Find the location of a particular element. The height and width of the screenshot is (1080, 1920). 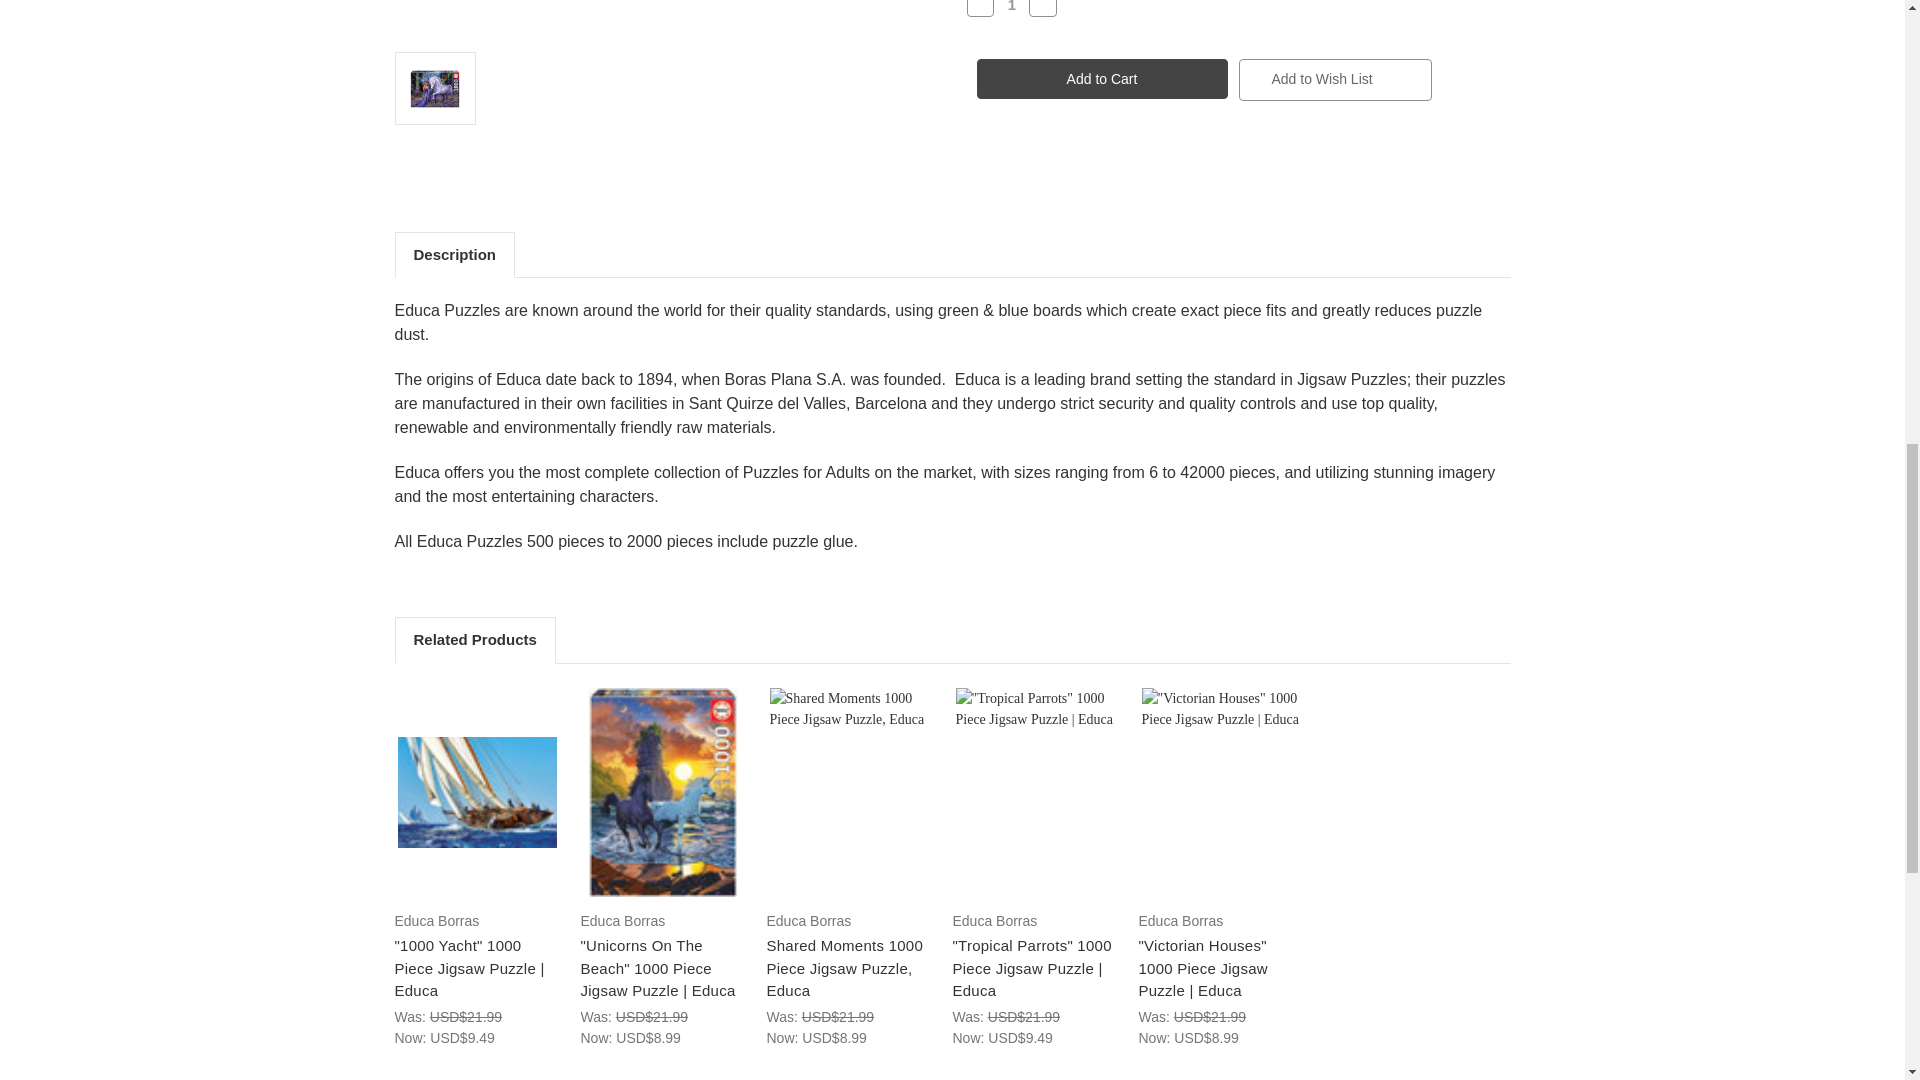

Shared Moments 1000 Piece Jigsaw Puzzle, Educa is located at coordinates (849, 792).